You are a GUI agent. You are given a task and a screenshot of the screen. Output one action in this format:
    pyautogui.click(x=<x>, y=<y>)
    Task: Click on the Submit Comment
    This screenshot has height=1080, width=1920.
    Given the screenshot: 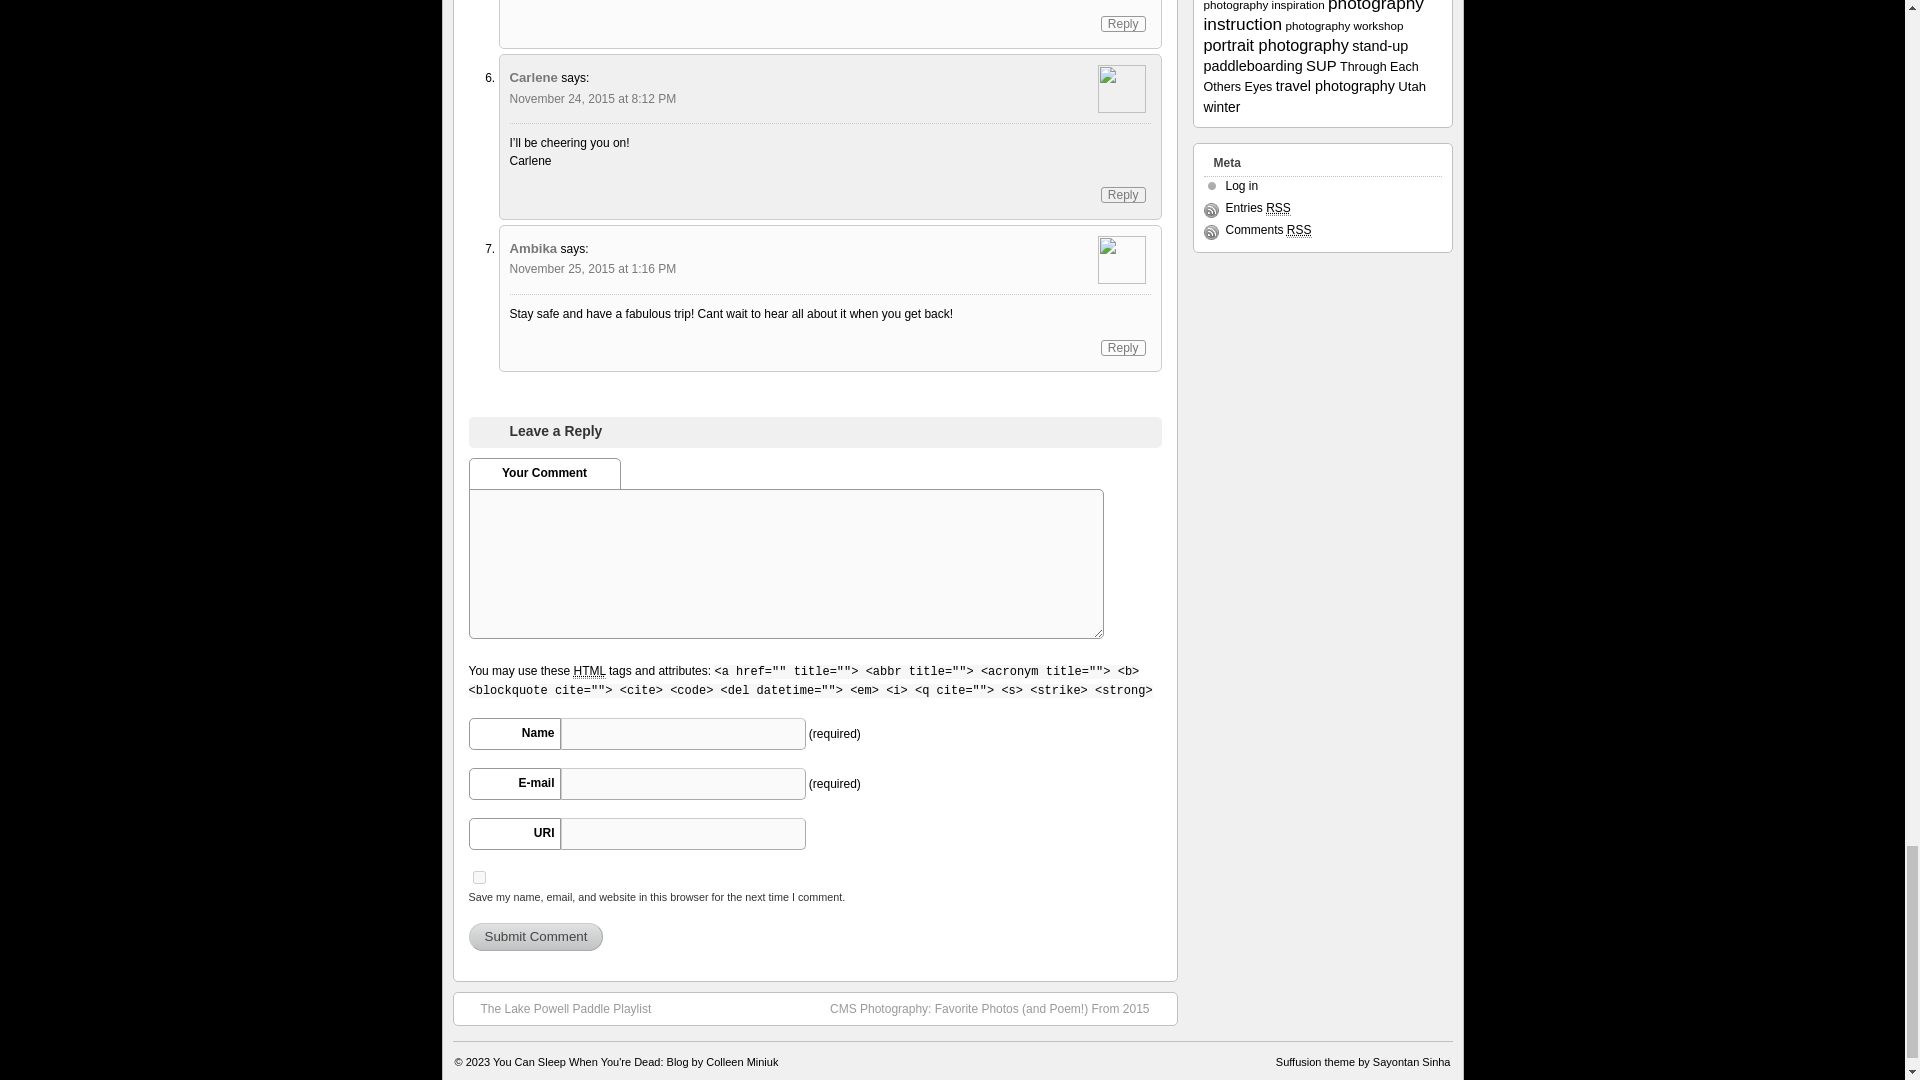 What is the action you would take?
    pyautogui.click(x=535, y=937)
    